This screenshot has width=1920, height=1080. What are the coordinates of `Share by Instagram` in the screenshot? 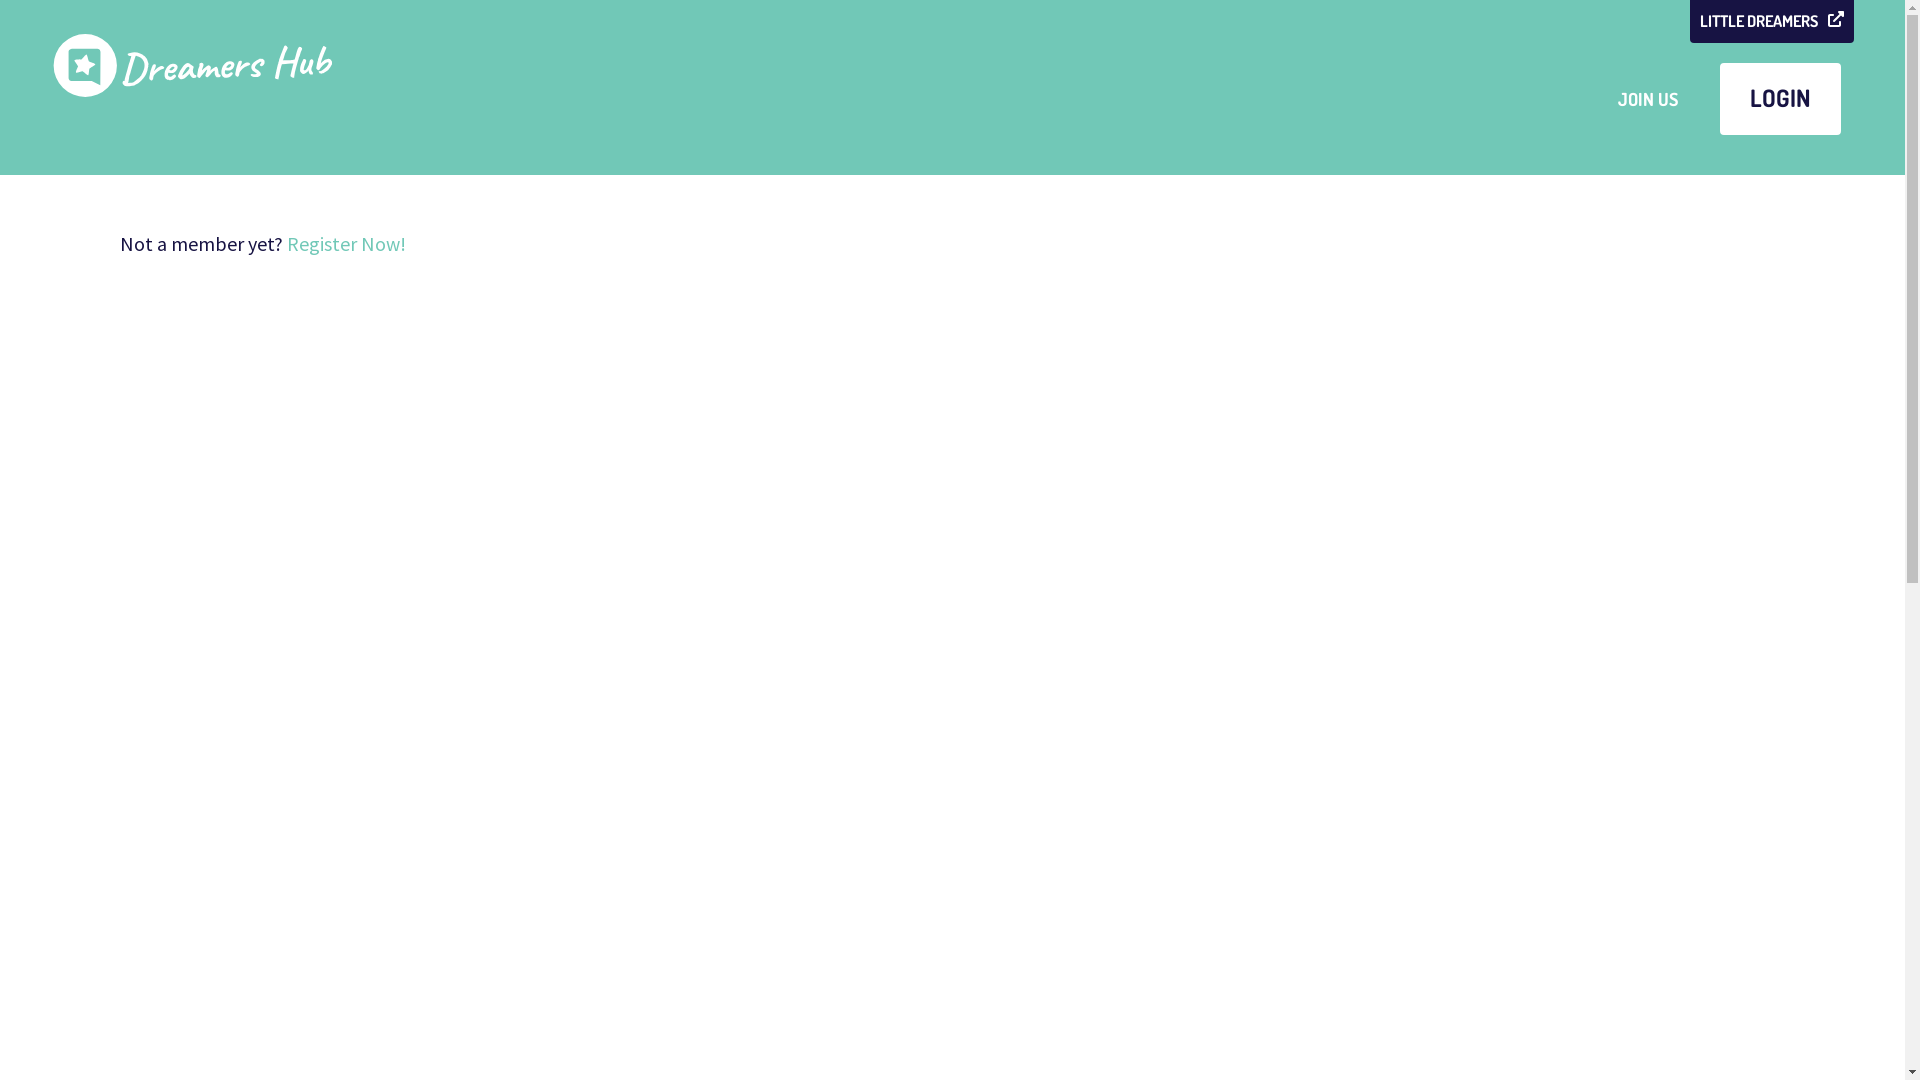 It's located at (953, 621).